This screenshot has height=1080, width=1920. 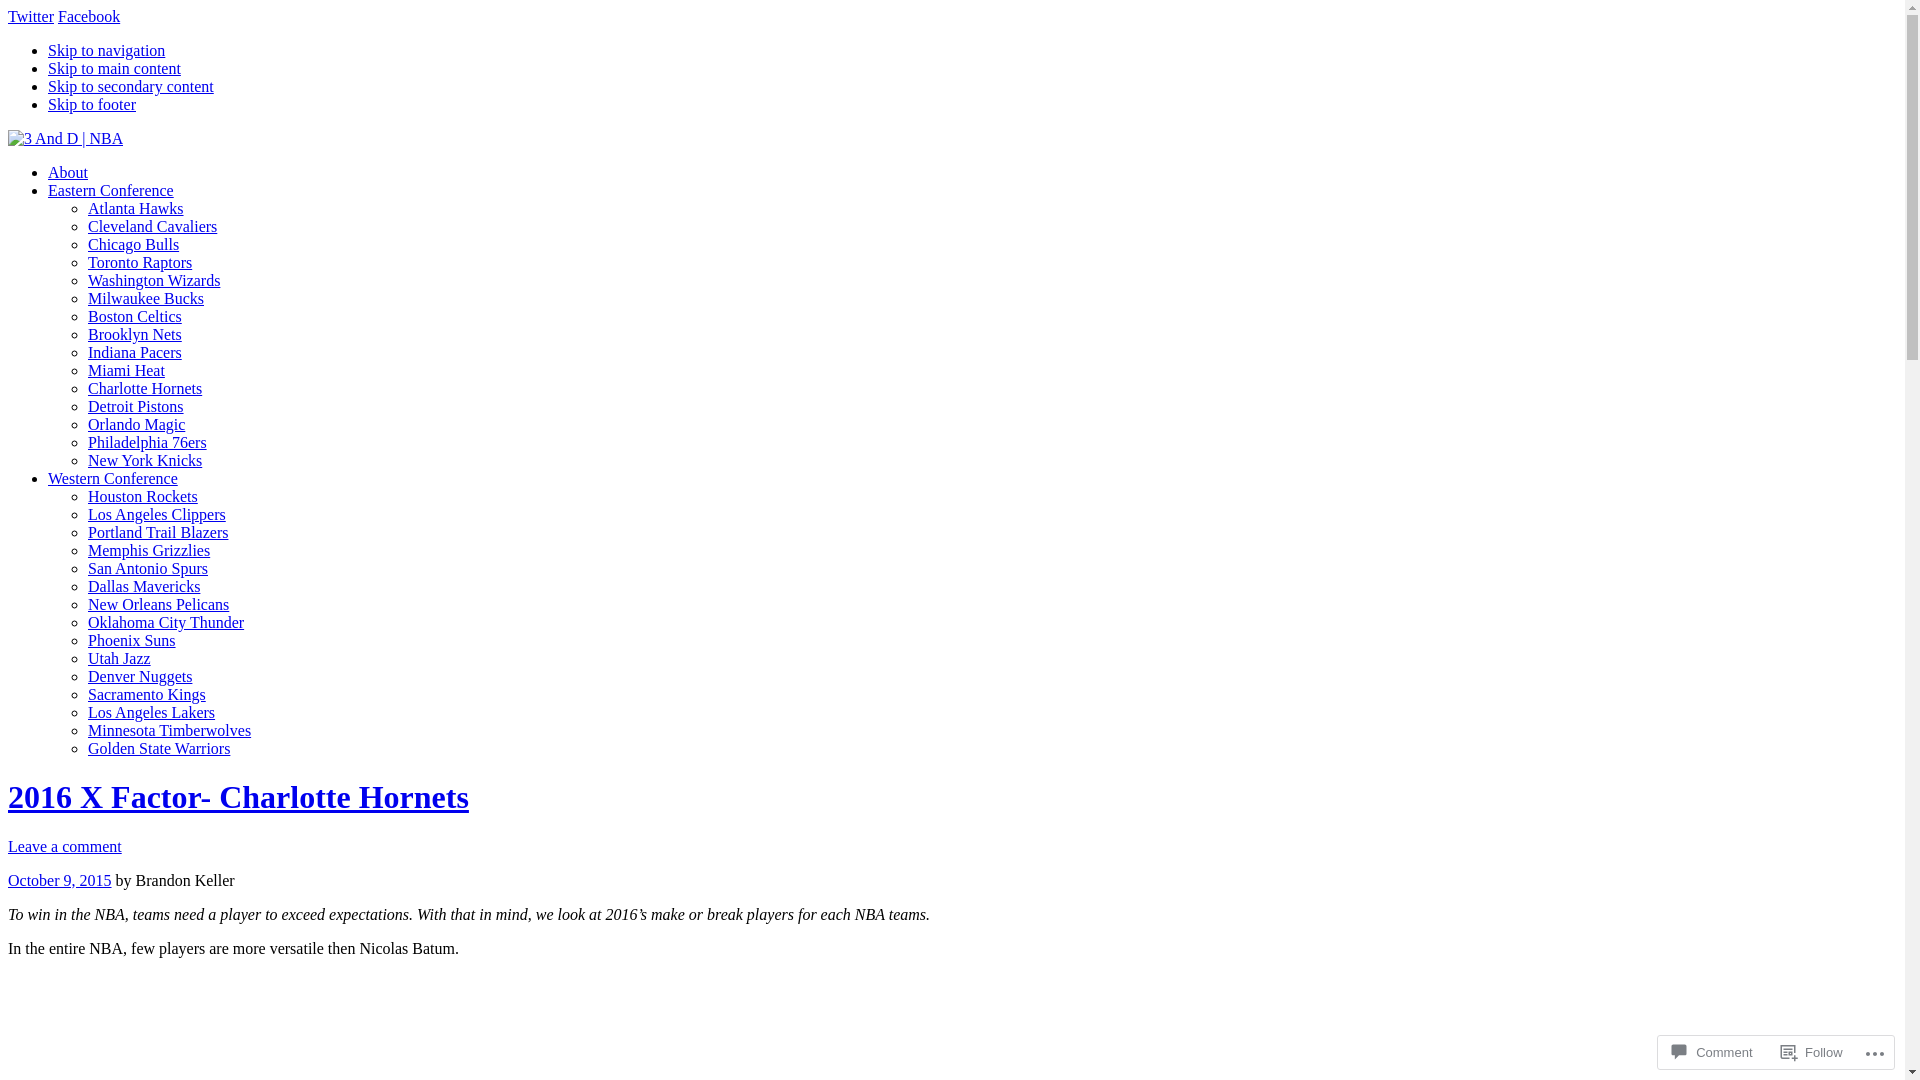 What do you see at coordinates (147, 694) in the screenshot?
I see `Sacramento Kings` at bounding box center [147, 694].